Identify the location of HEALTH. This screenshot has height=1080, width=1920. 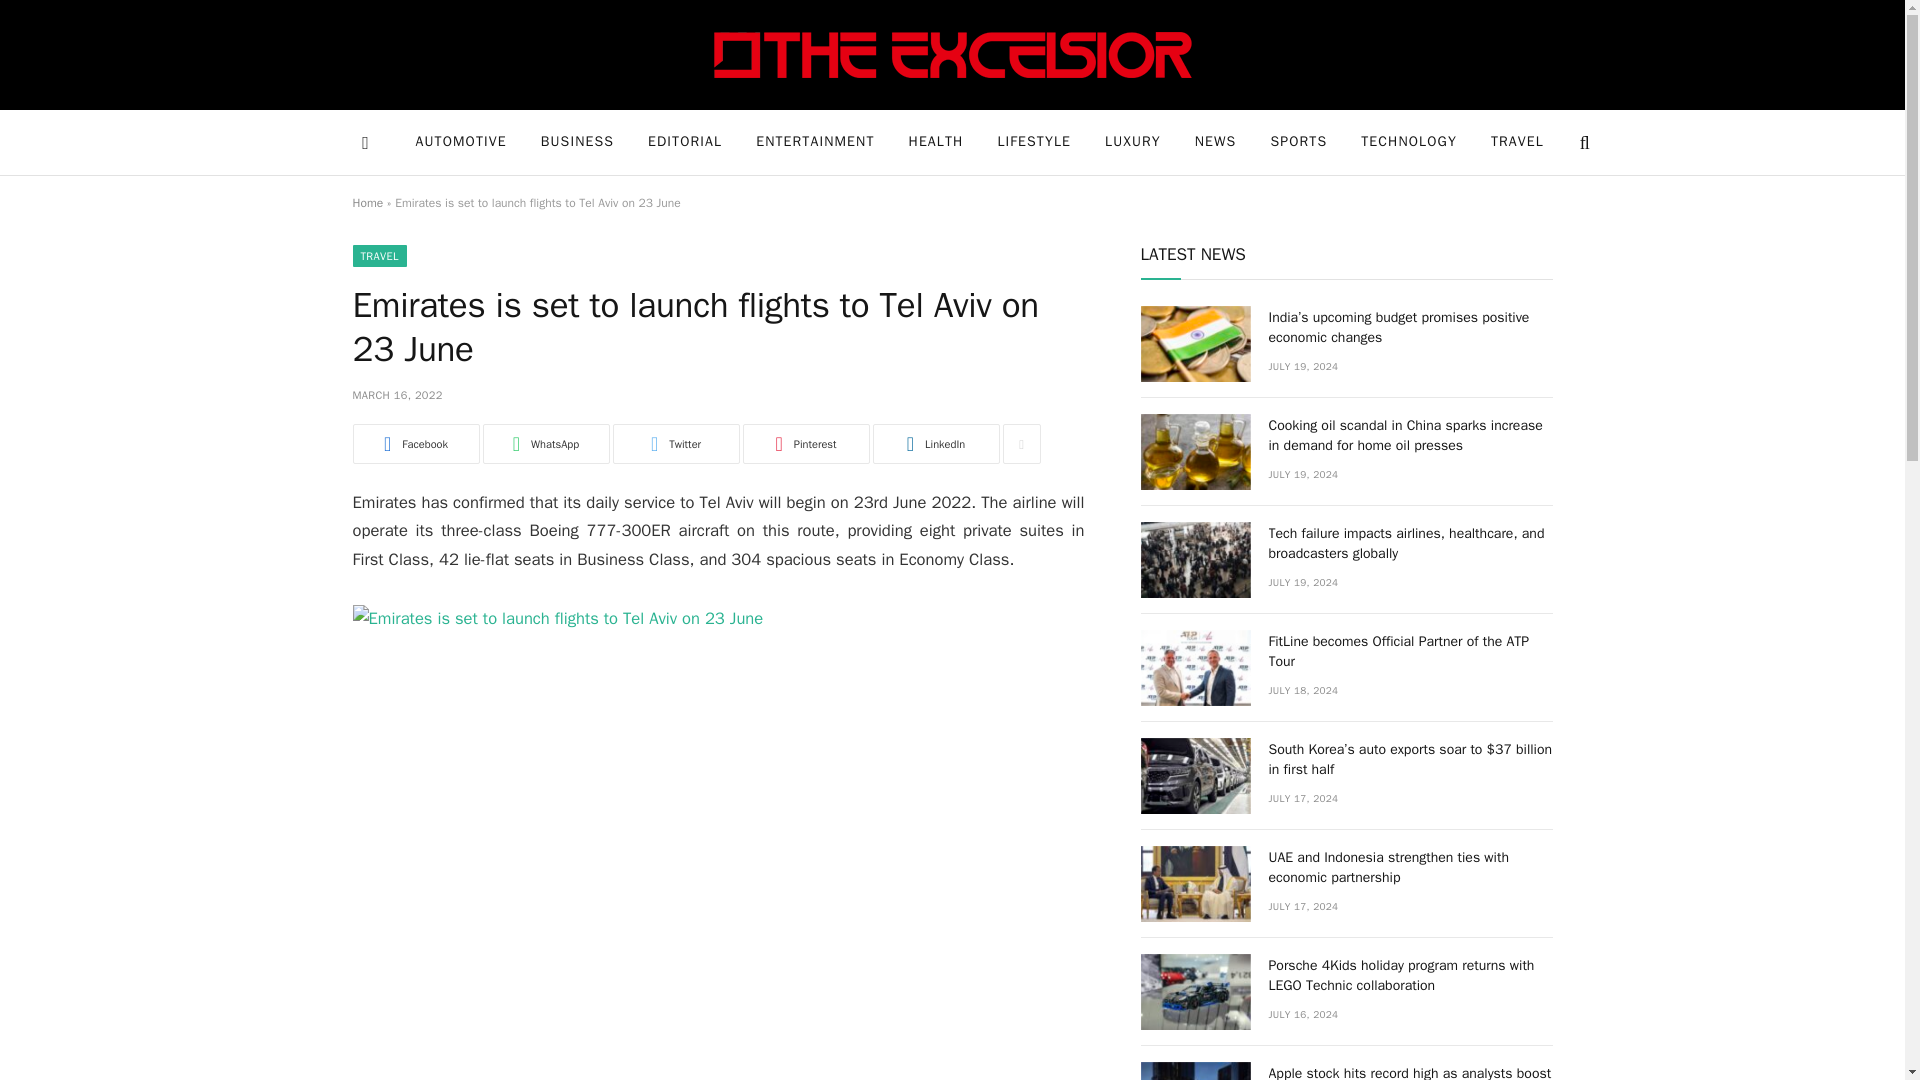
(936, 142).